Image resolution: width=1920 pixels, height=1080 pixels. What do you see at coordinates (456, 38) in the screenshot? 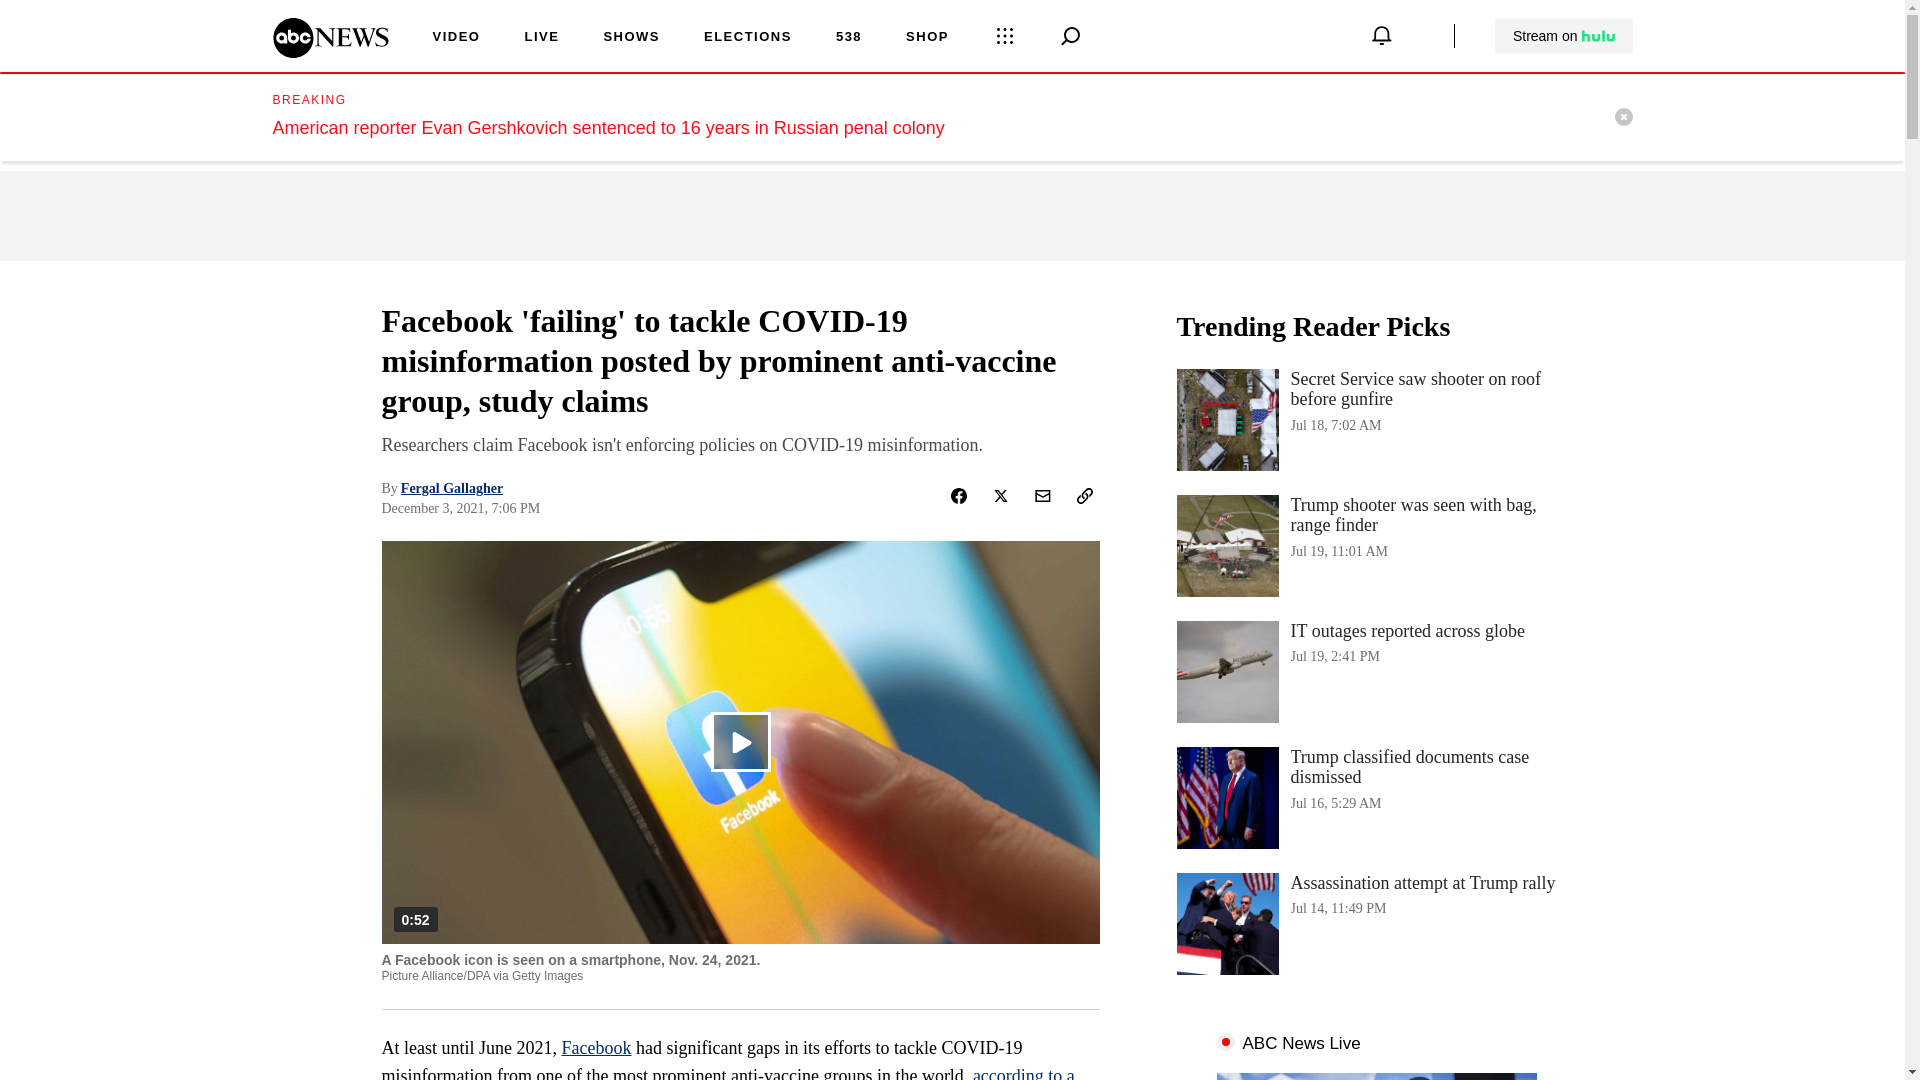
I see `VIDEO` at bounding box center [456, 38].